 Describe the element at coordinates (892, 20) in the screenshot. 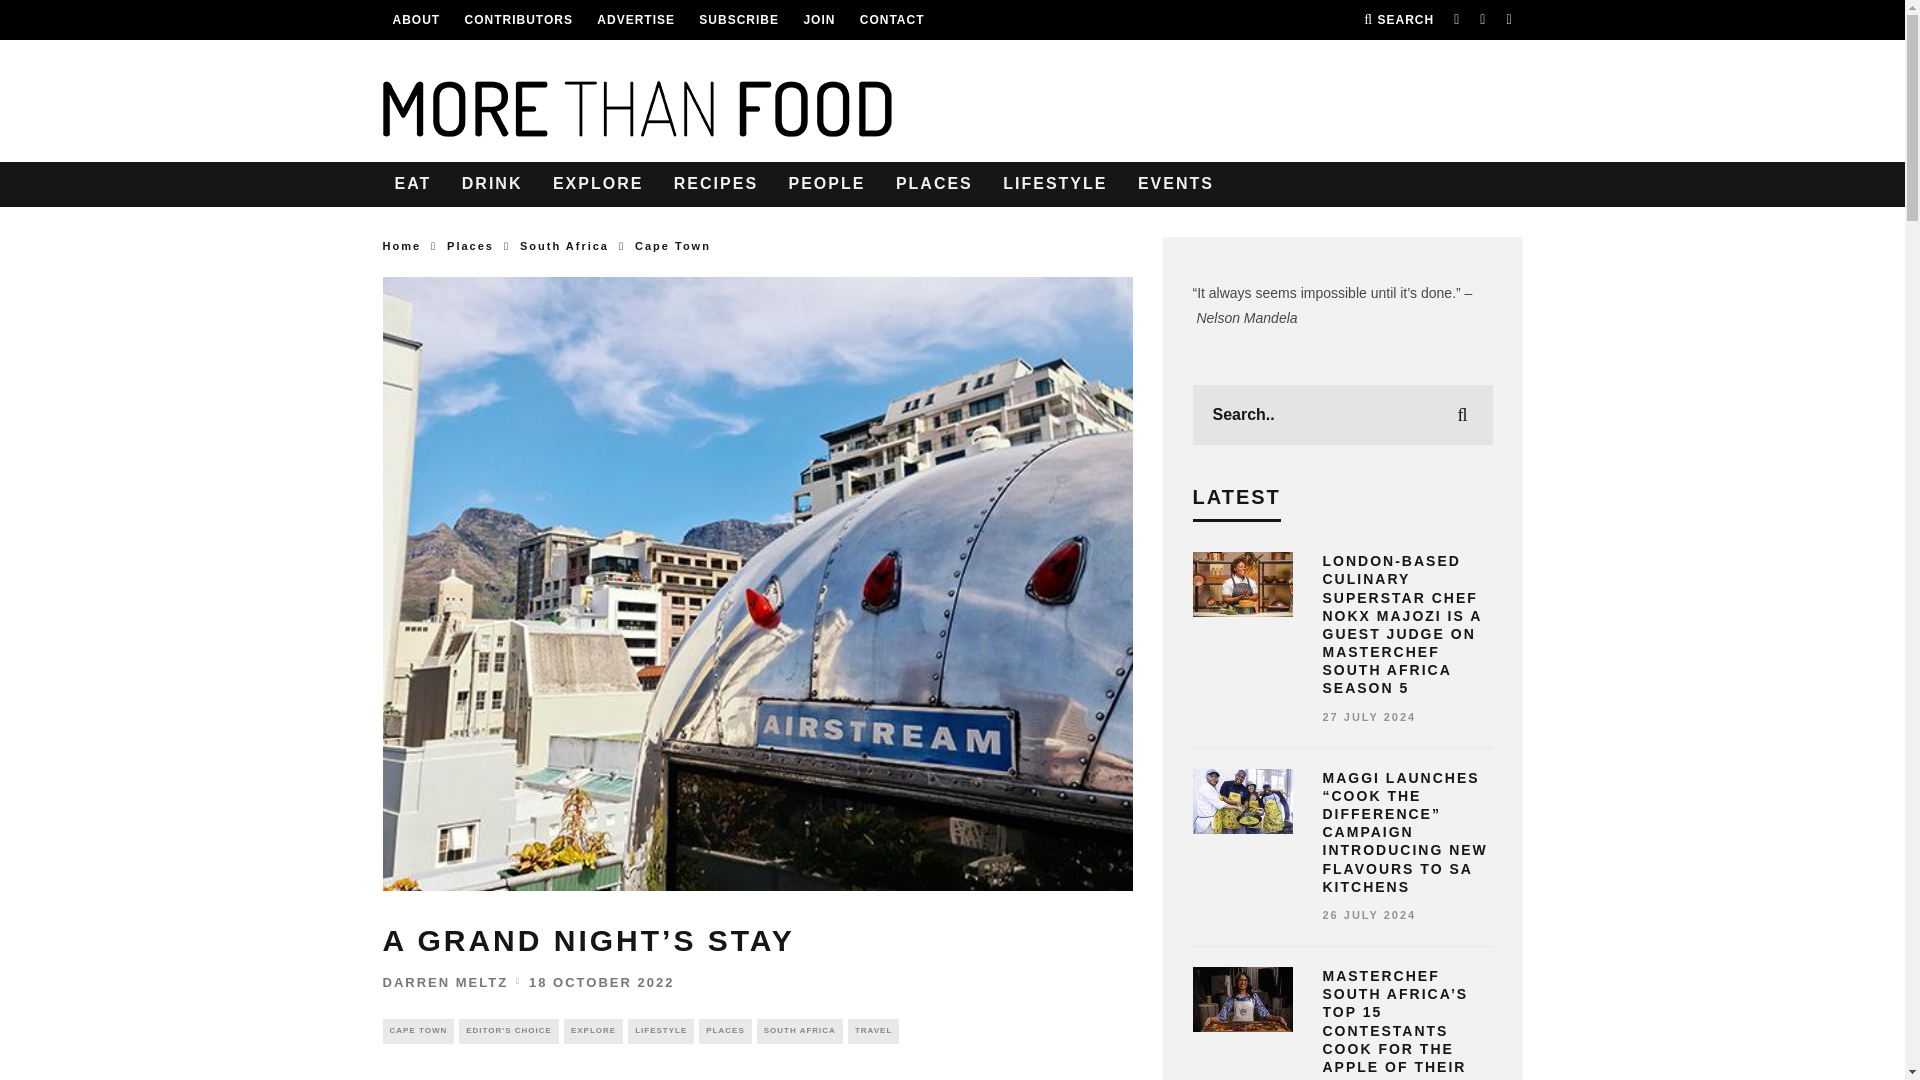

I see `CONTACT` at that location.